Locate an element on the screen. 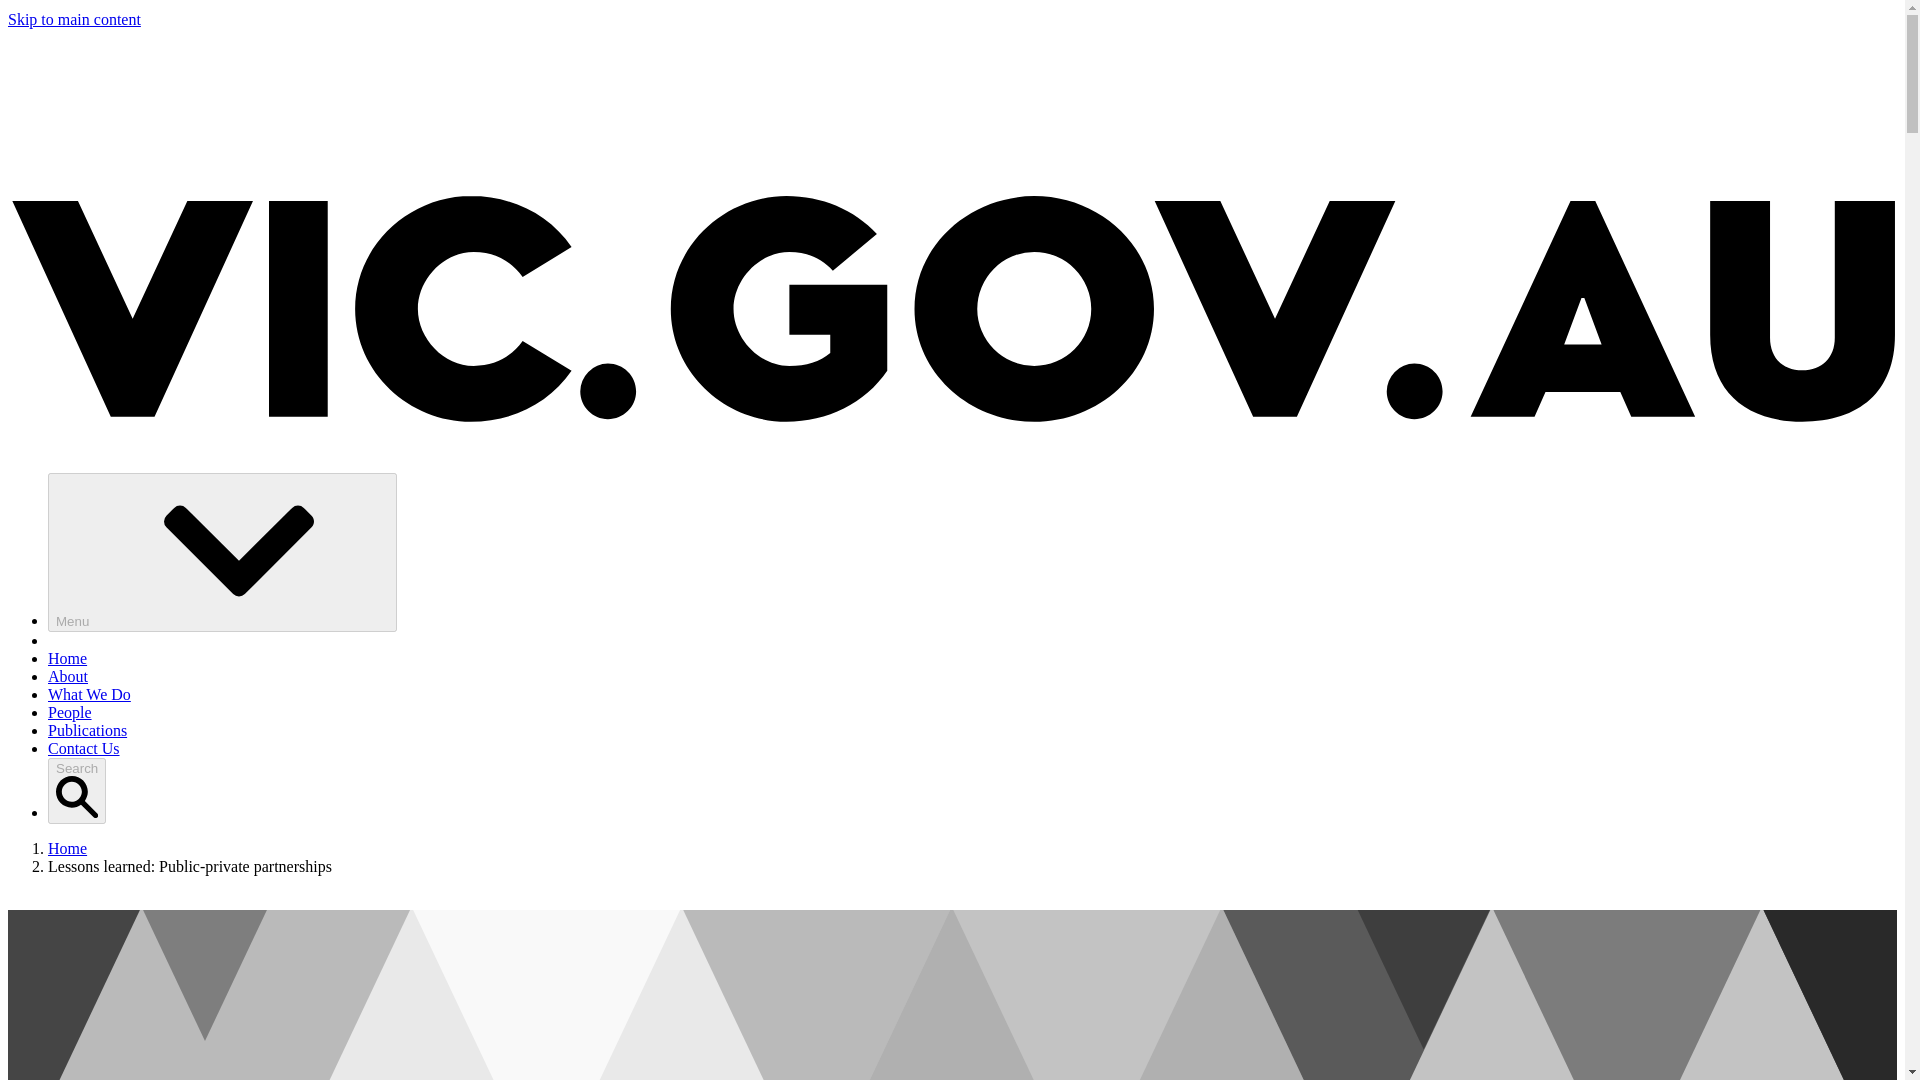  Skip to main content is located at coordinates (74, 19).